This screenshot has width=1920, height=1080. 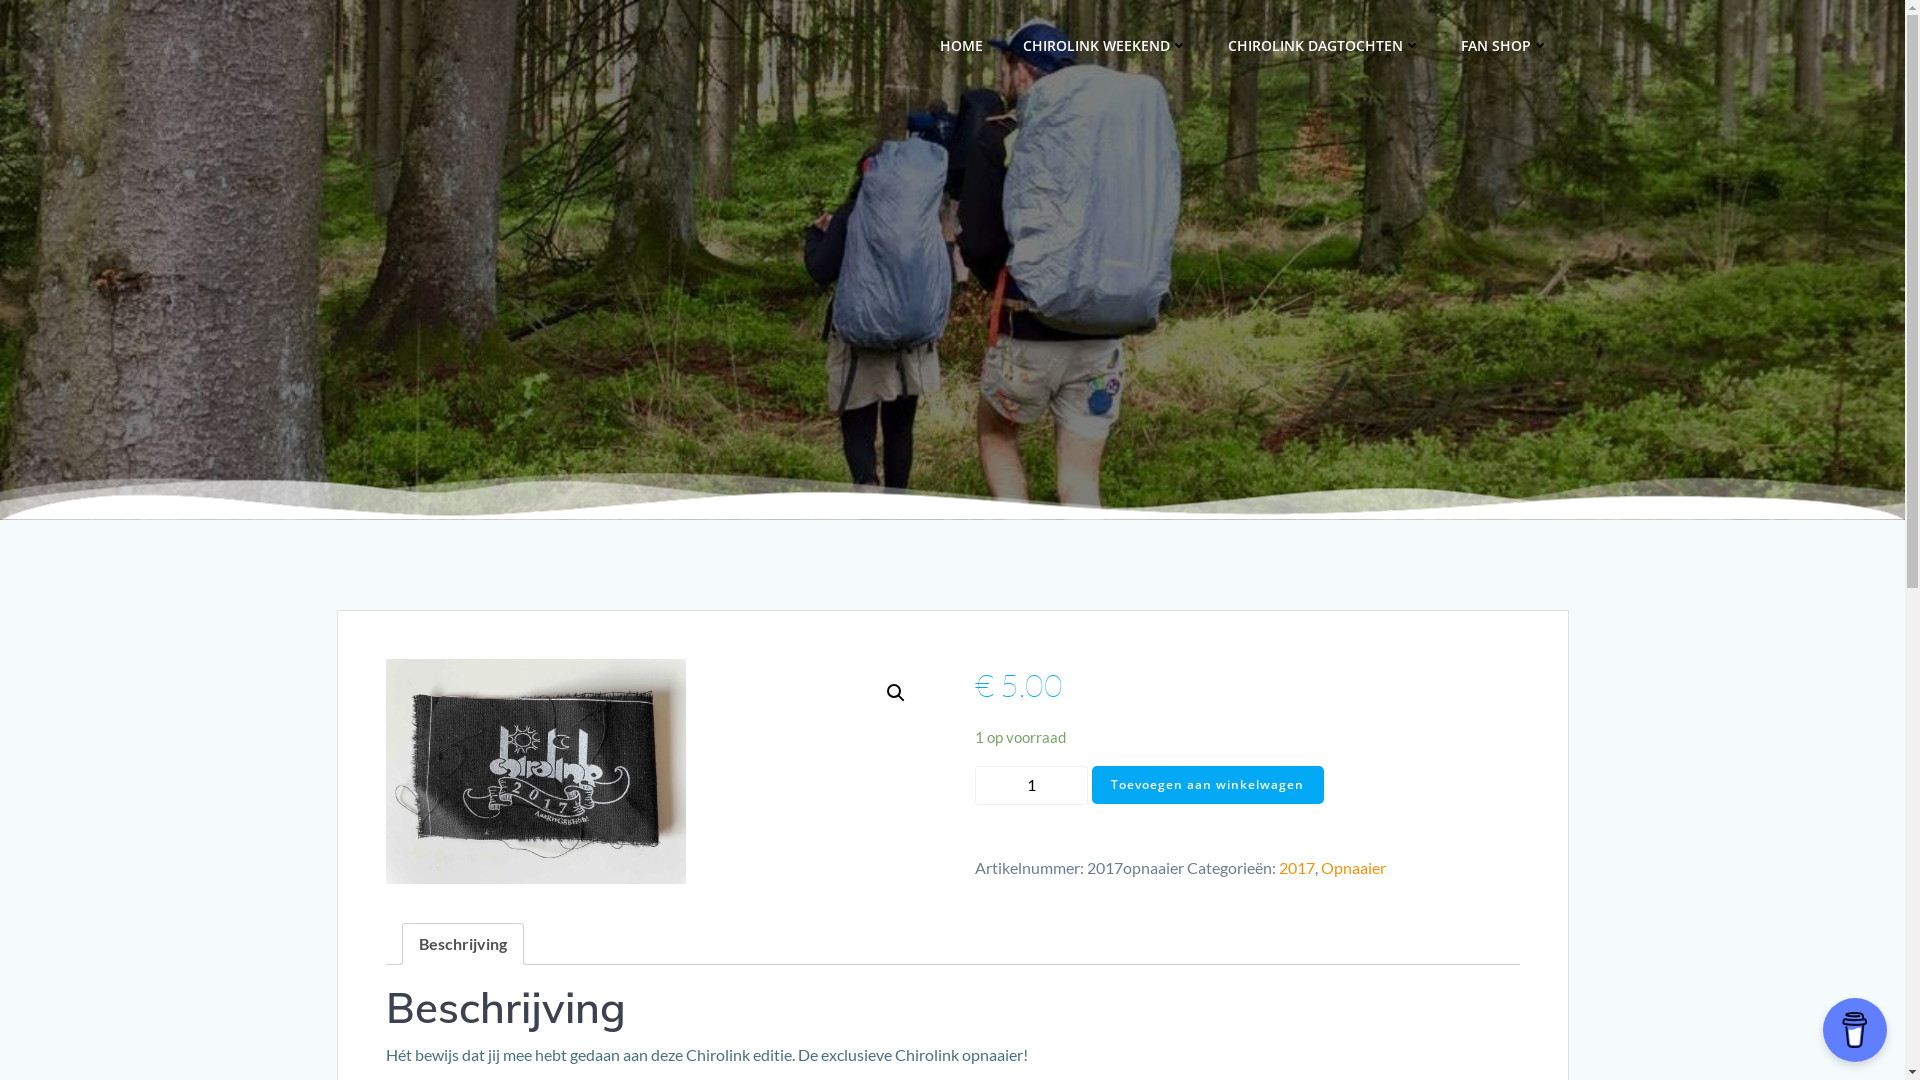 What do you see at coordinates (1504, 44) in the screenshot?
I see `FAN SHOP` at bounding box center [1504, 44].